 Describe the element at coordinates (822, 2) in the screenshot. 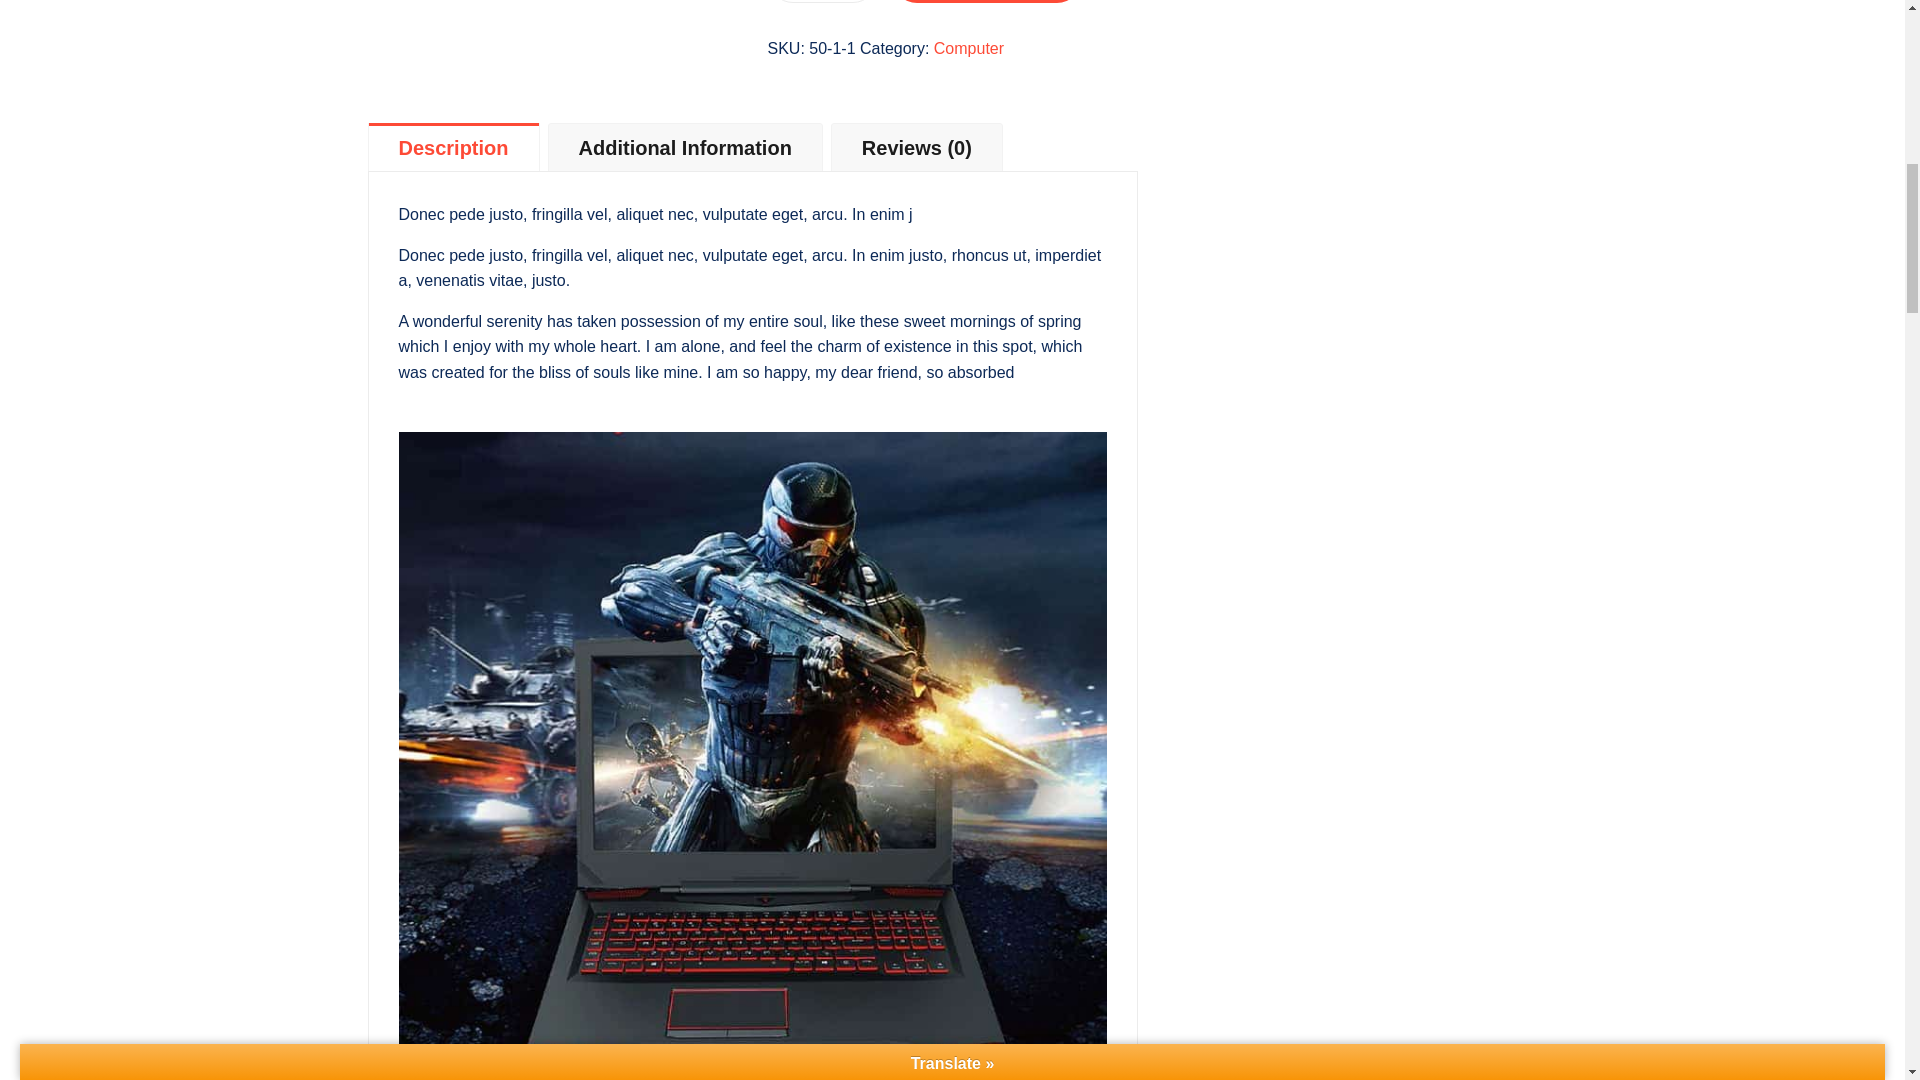

I see `1` at that location.